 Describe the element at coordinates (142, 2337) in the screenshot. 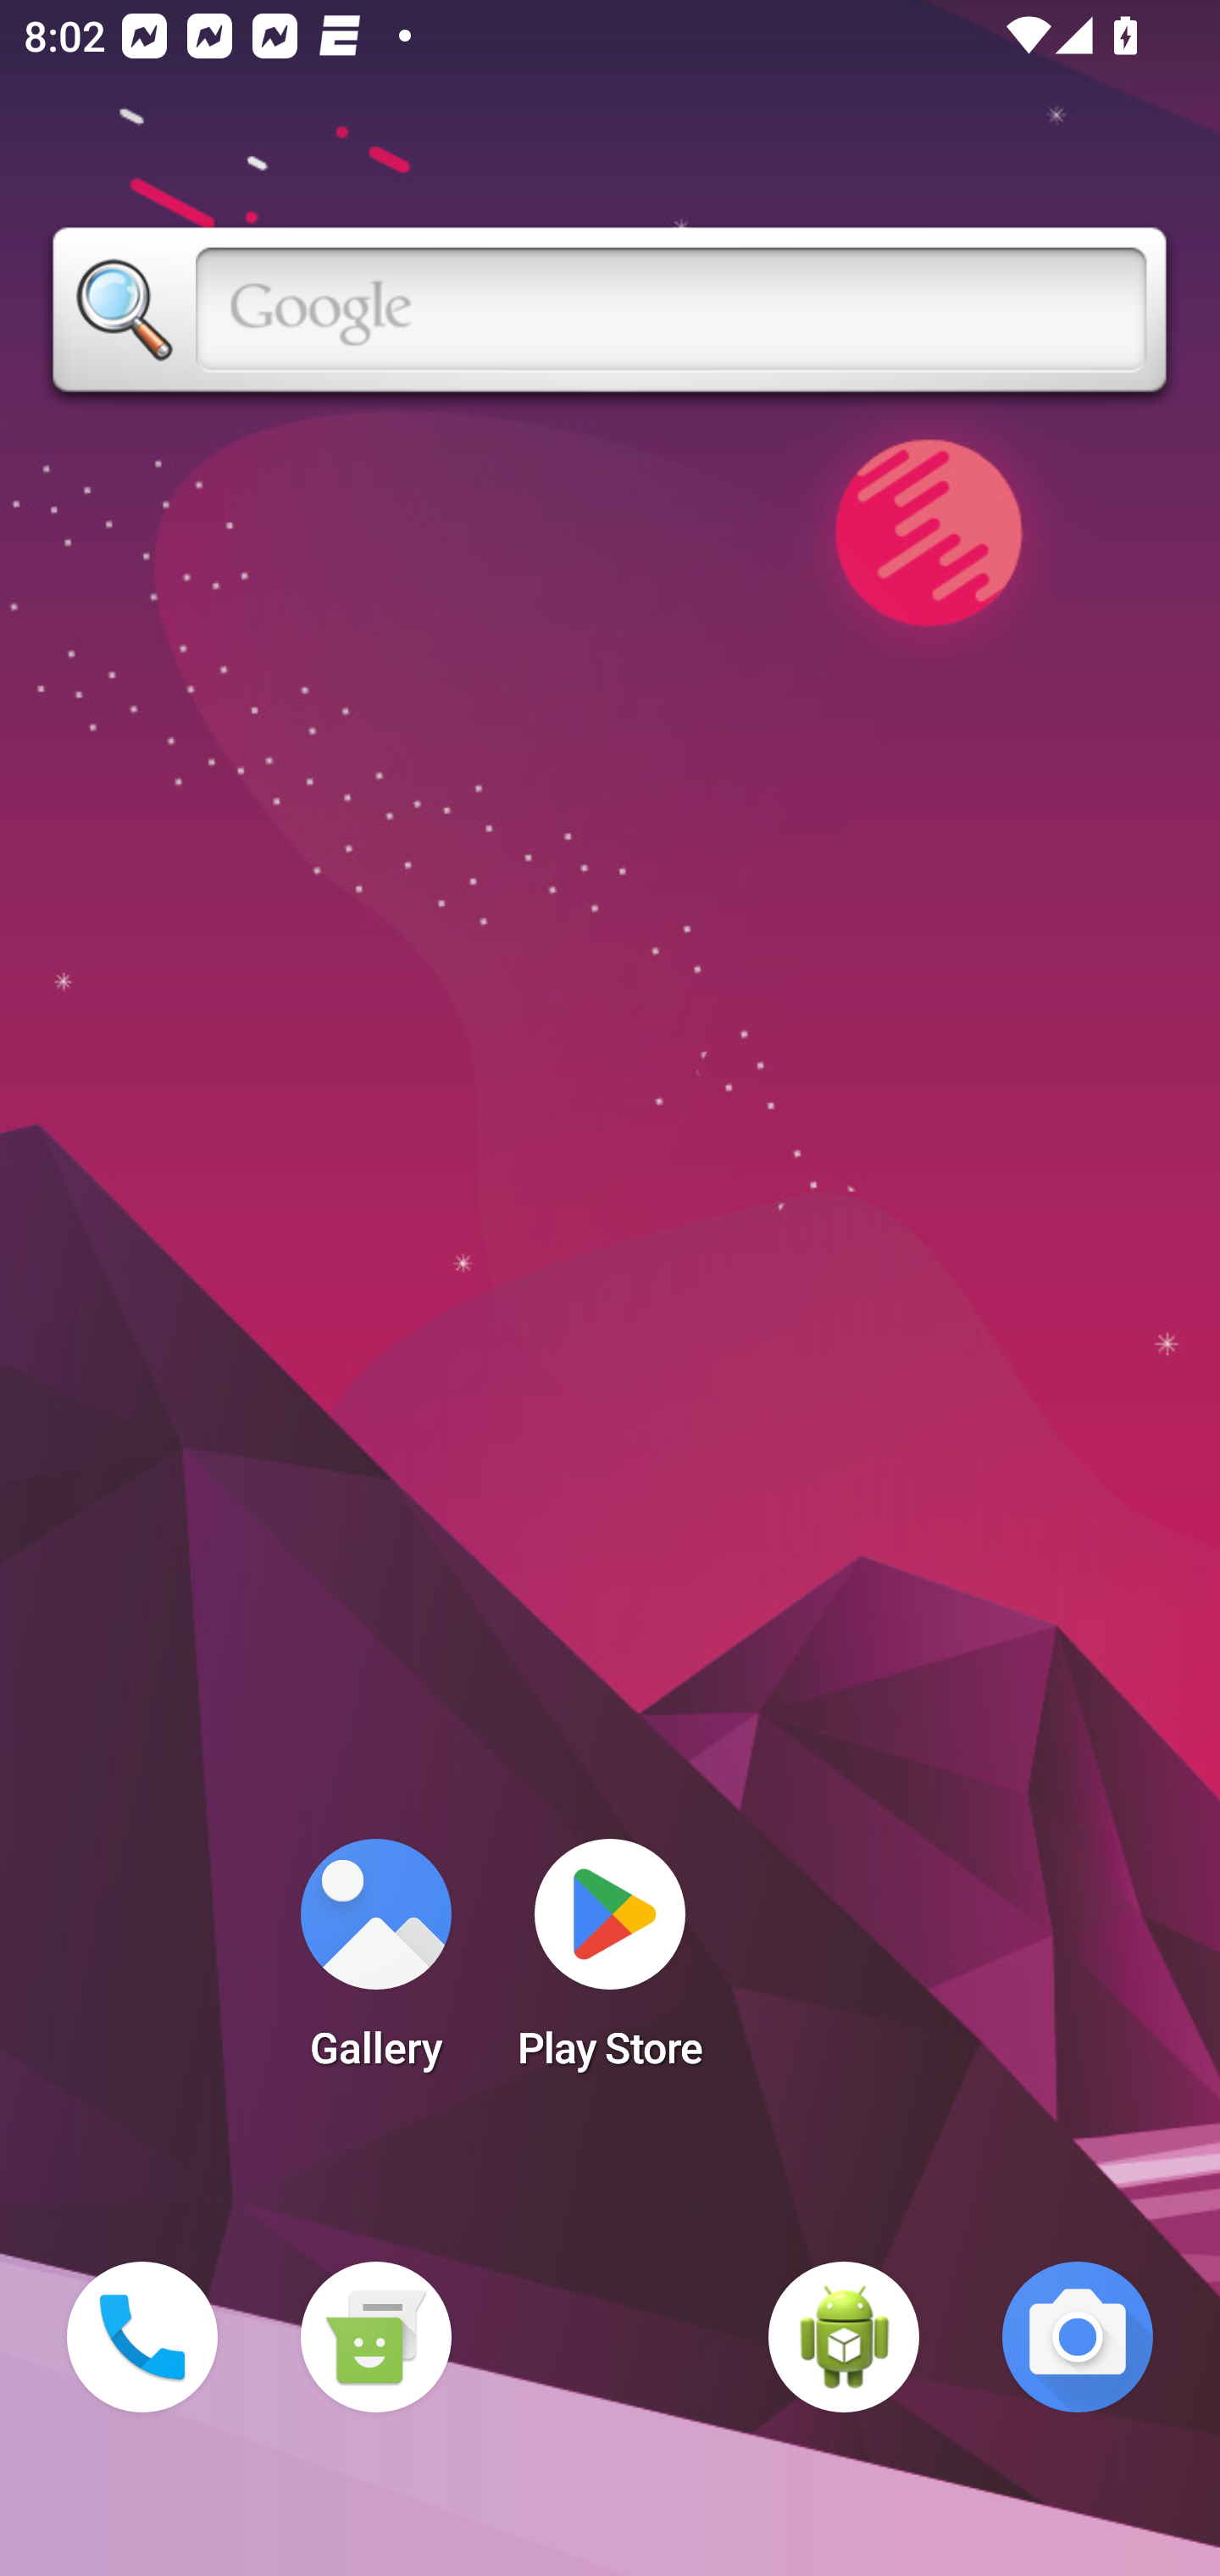

I see `Phone` at that location.